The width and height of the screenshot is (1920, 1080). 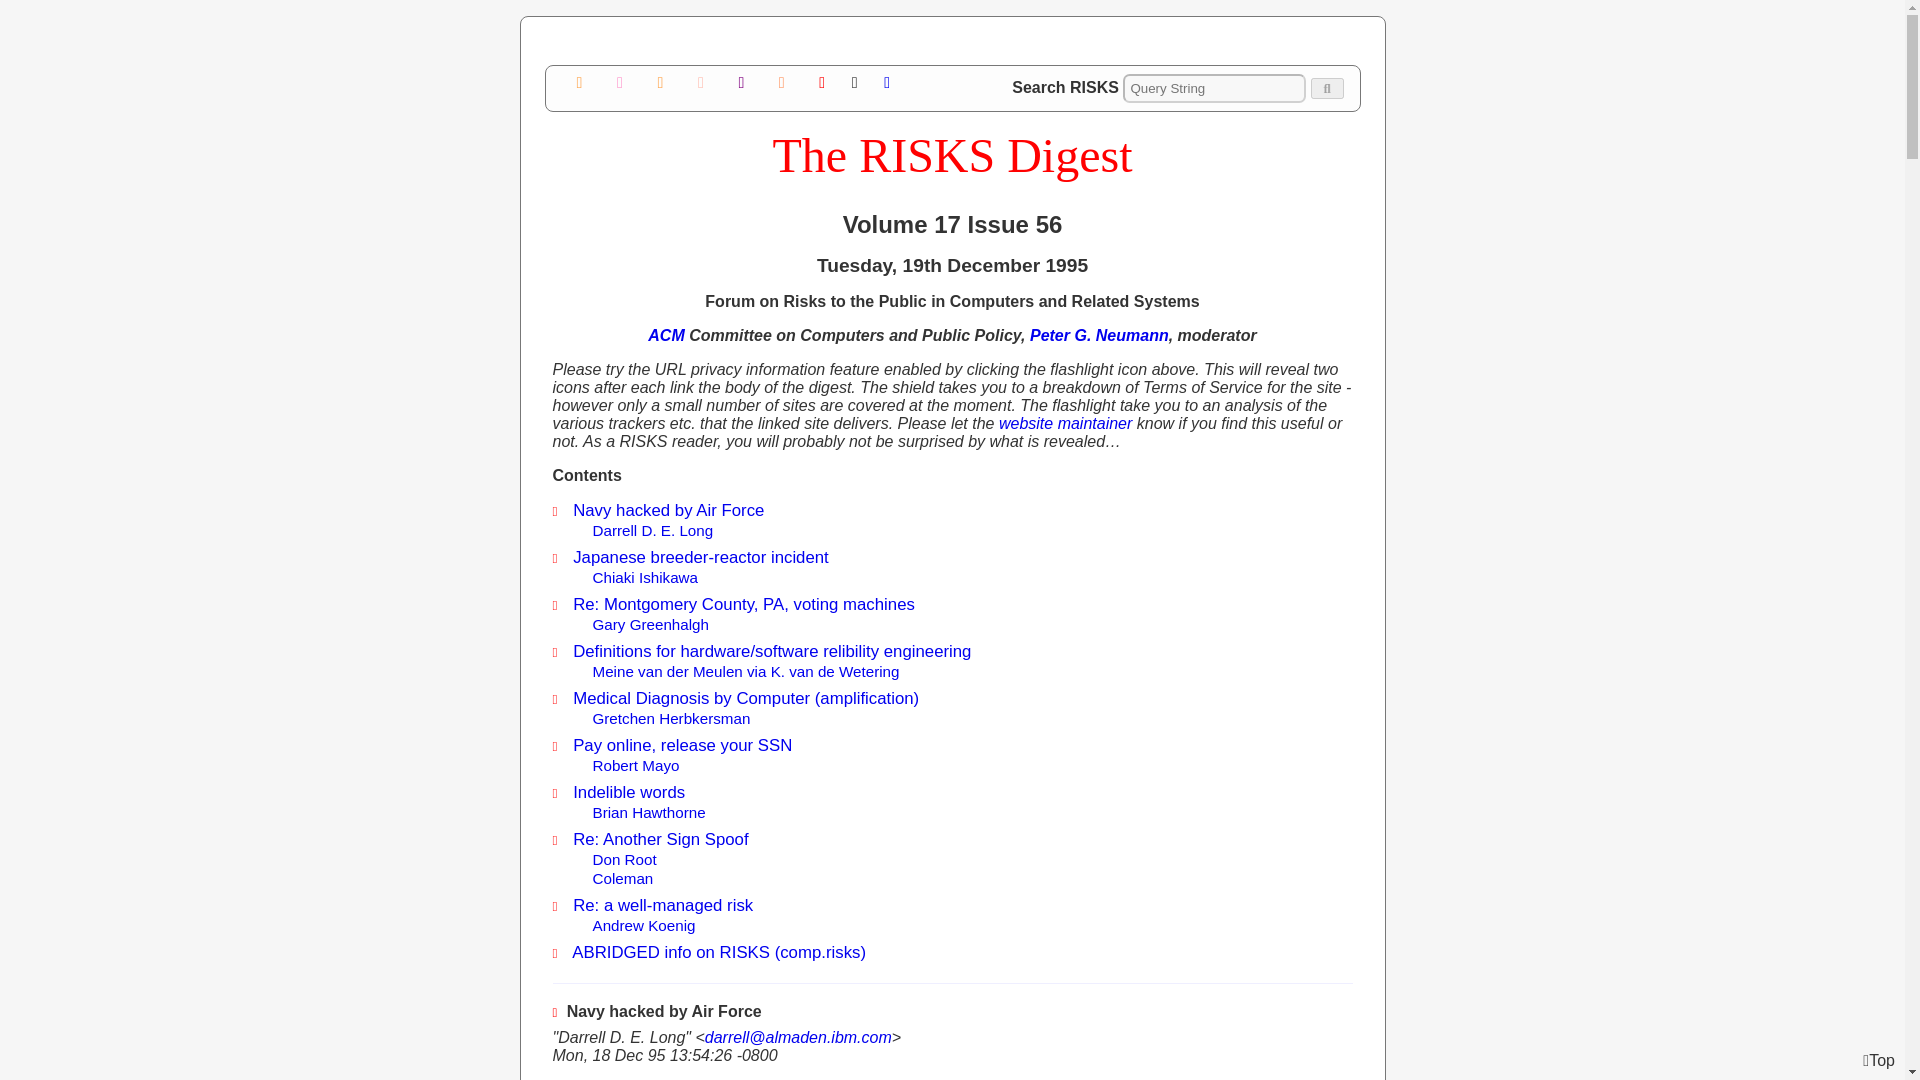 I want to click on Andrew Koenig, so click(x=643, y=925).